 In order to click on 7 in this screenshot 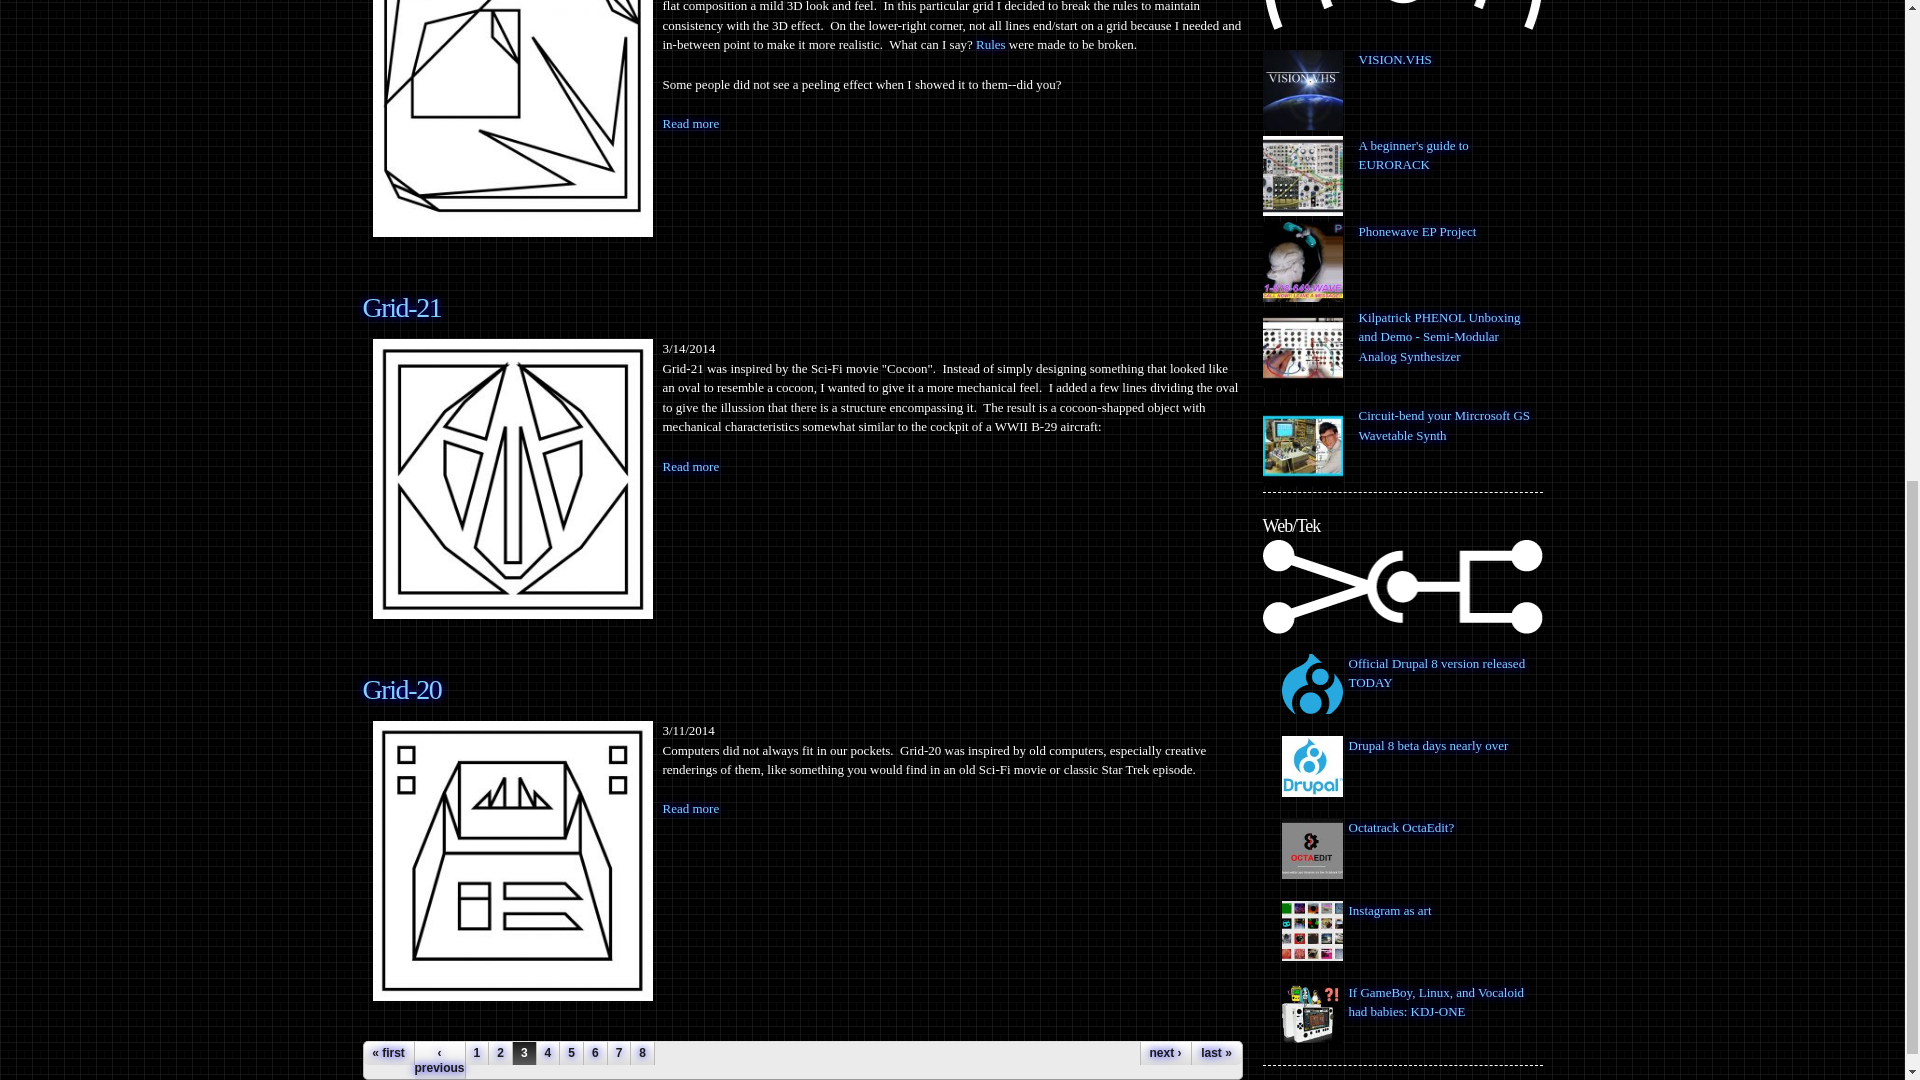, I will do `click(620, 1052)`.